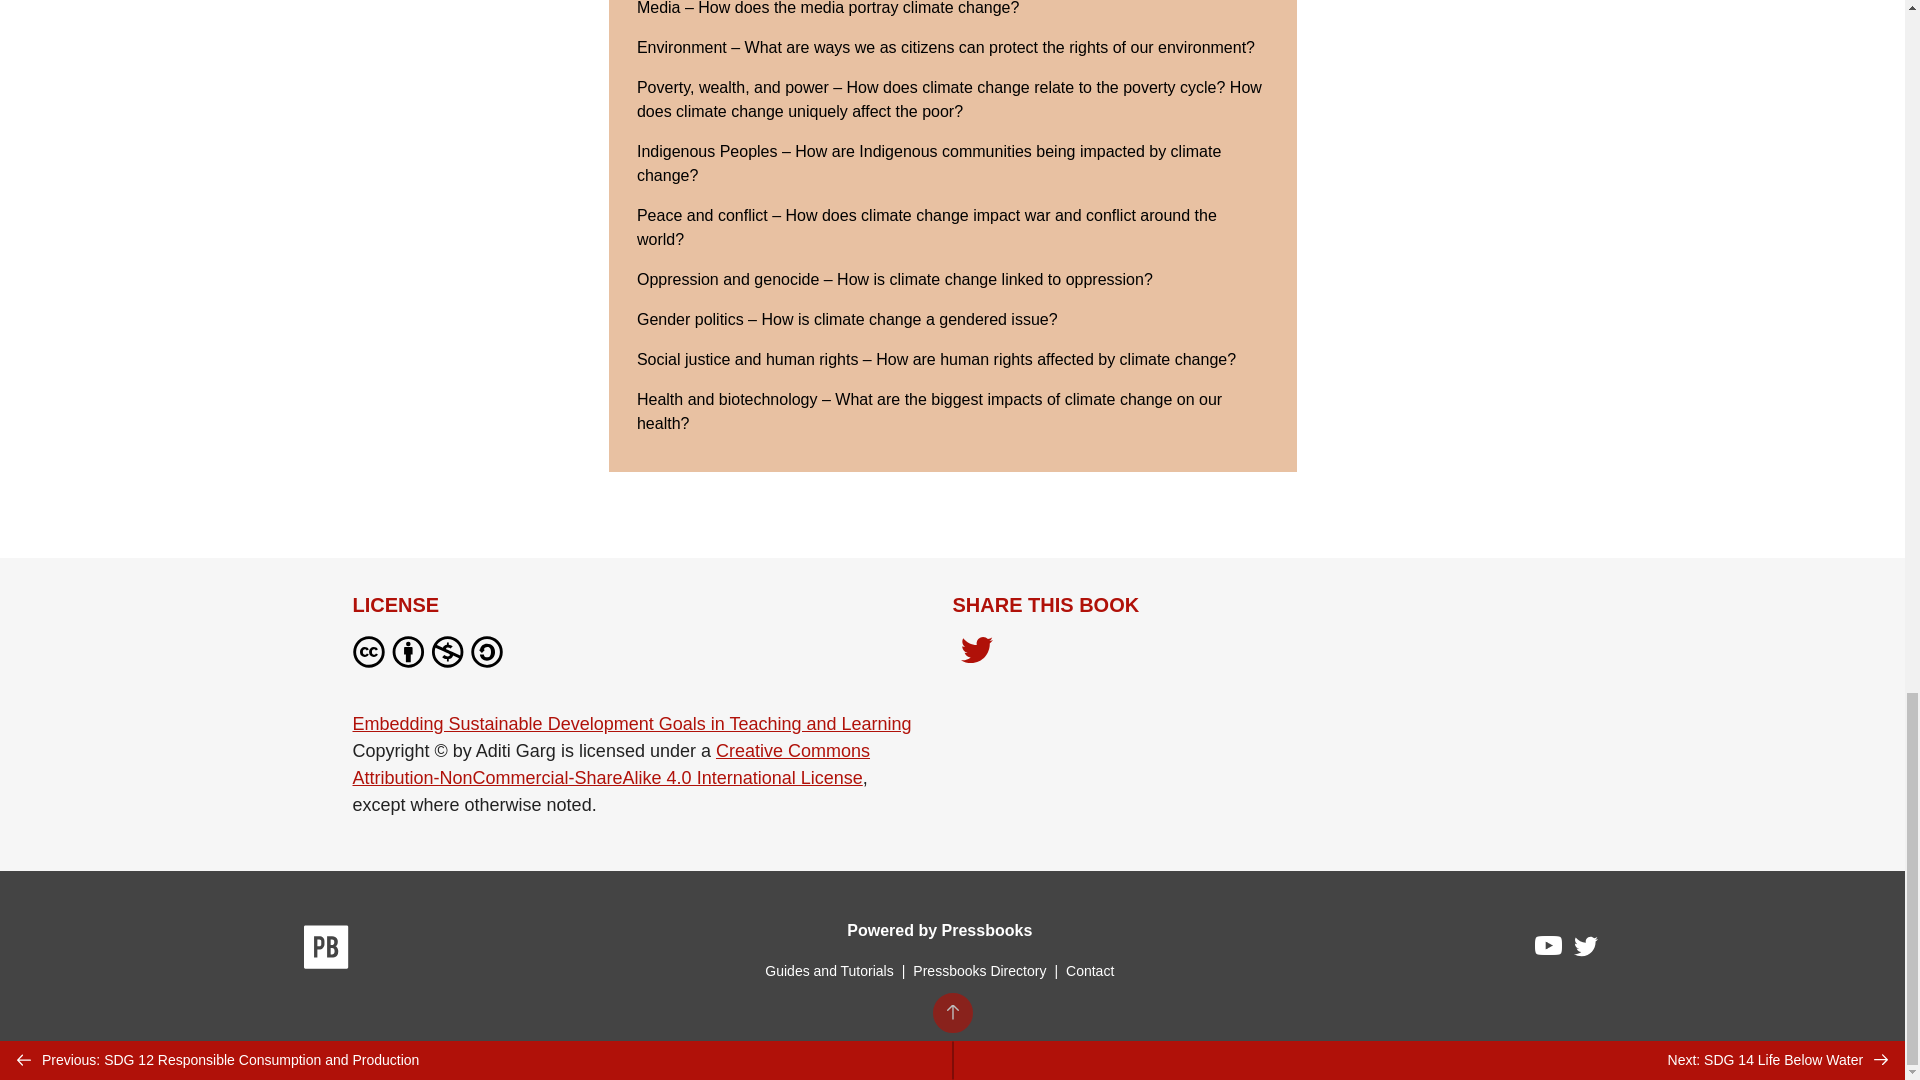 This screenshot has height=1080, width=1920. I want to click on Guides and Tutorials, so click(828, 970).